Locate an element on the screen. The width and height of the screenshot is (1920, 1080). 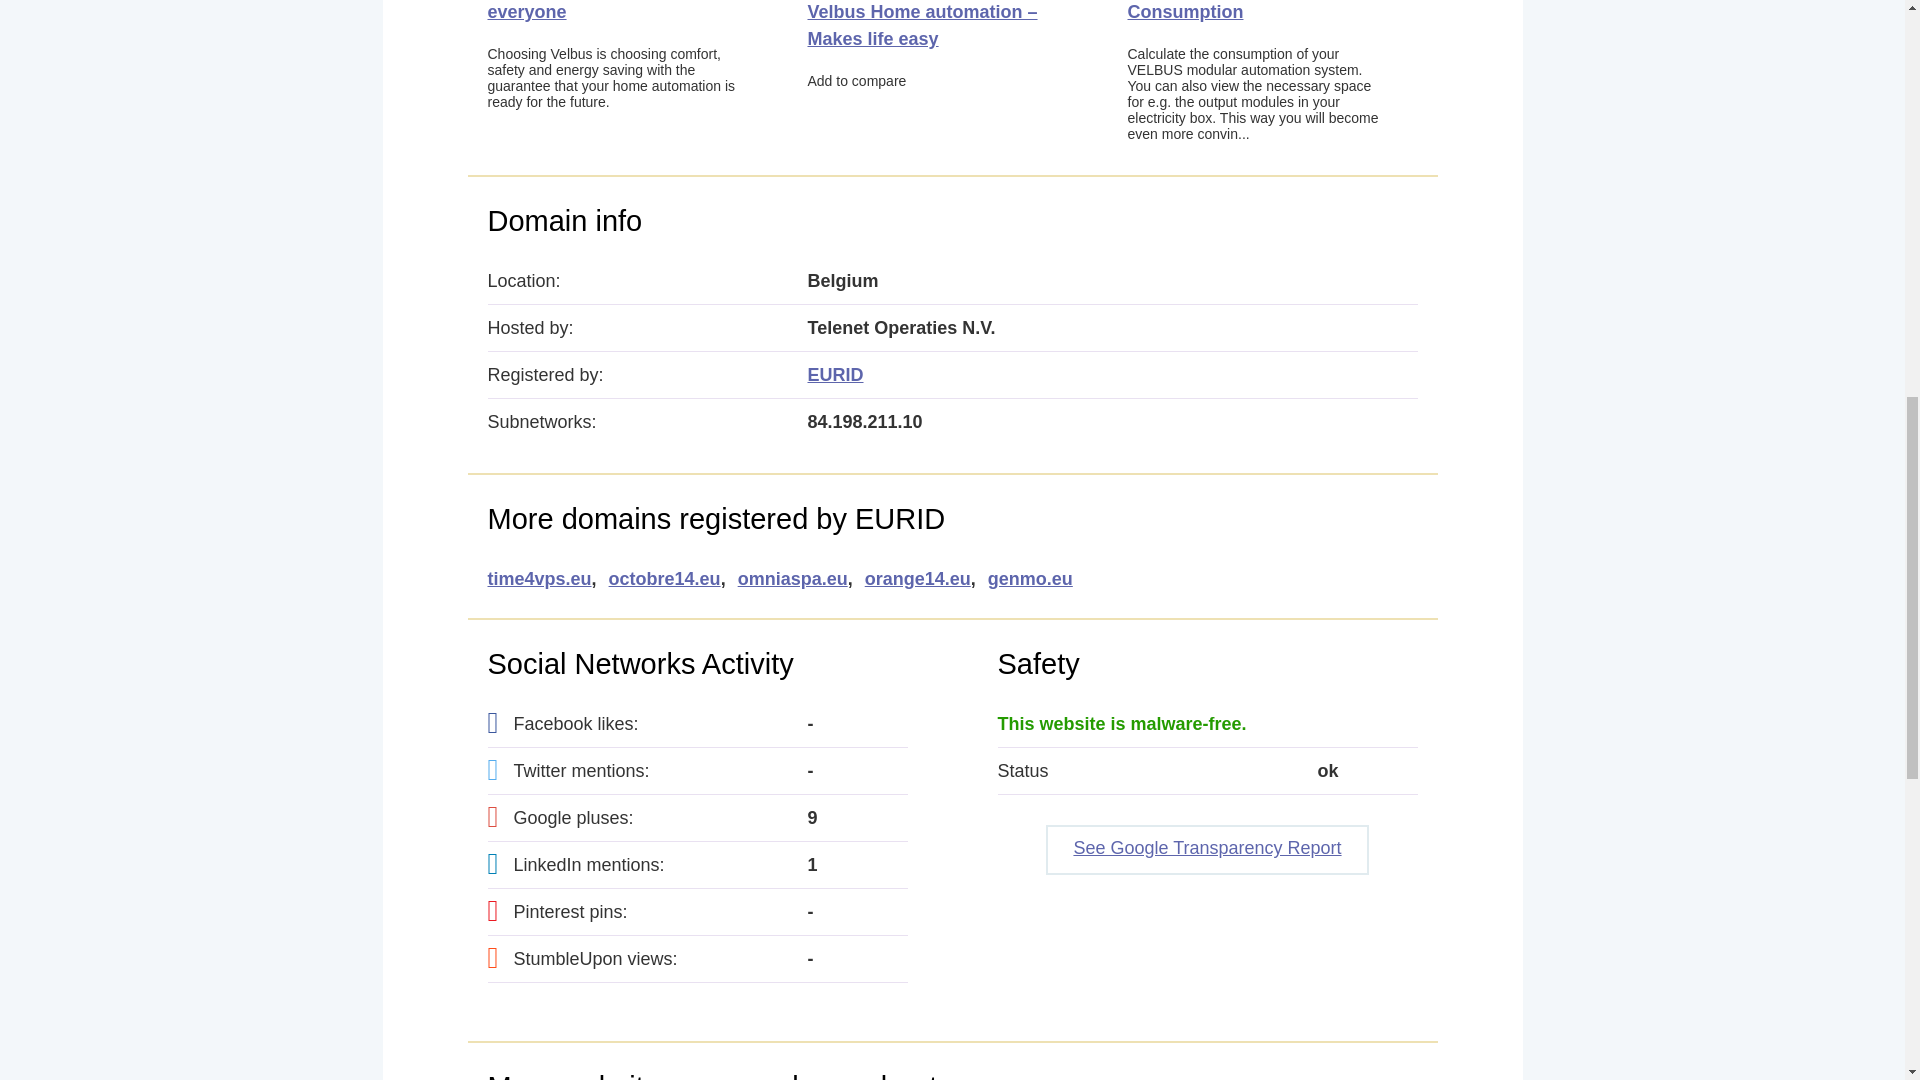
genmo.eu is located at coordinates (1030, 579).